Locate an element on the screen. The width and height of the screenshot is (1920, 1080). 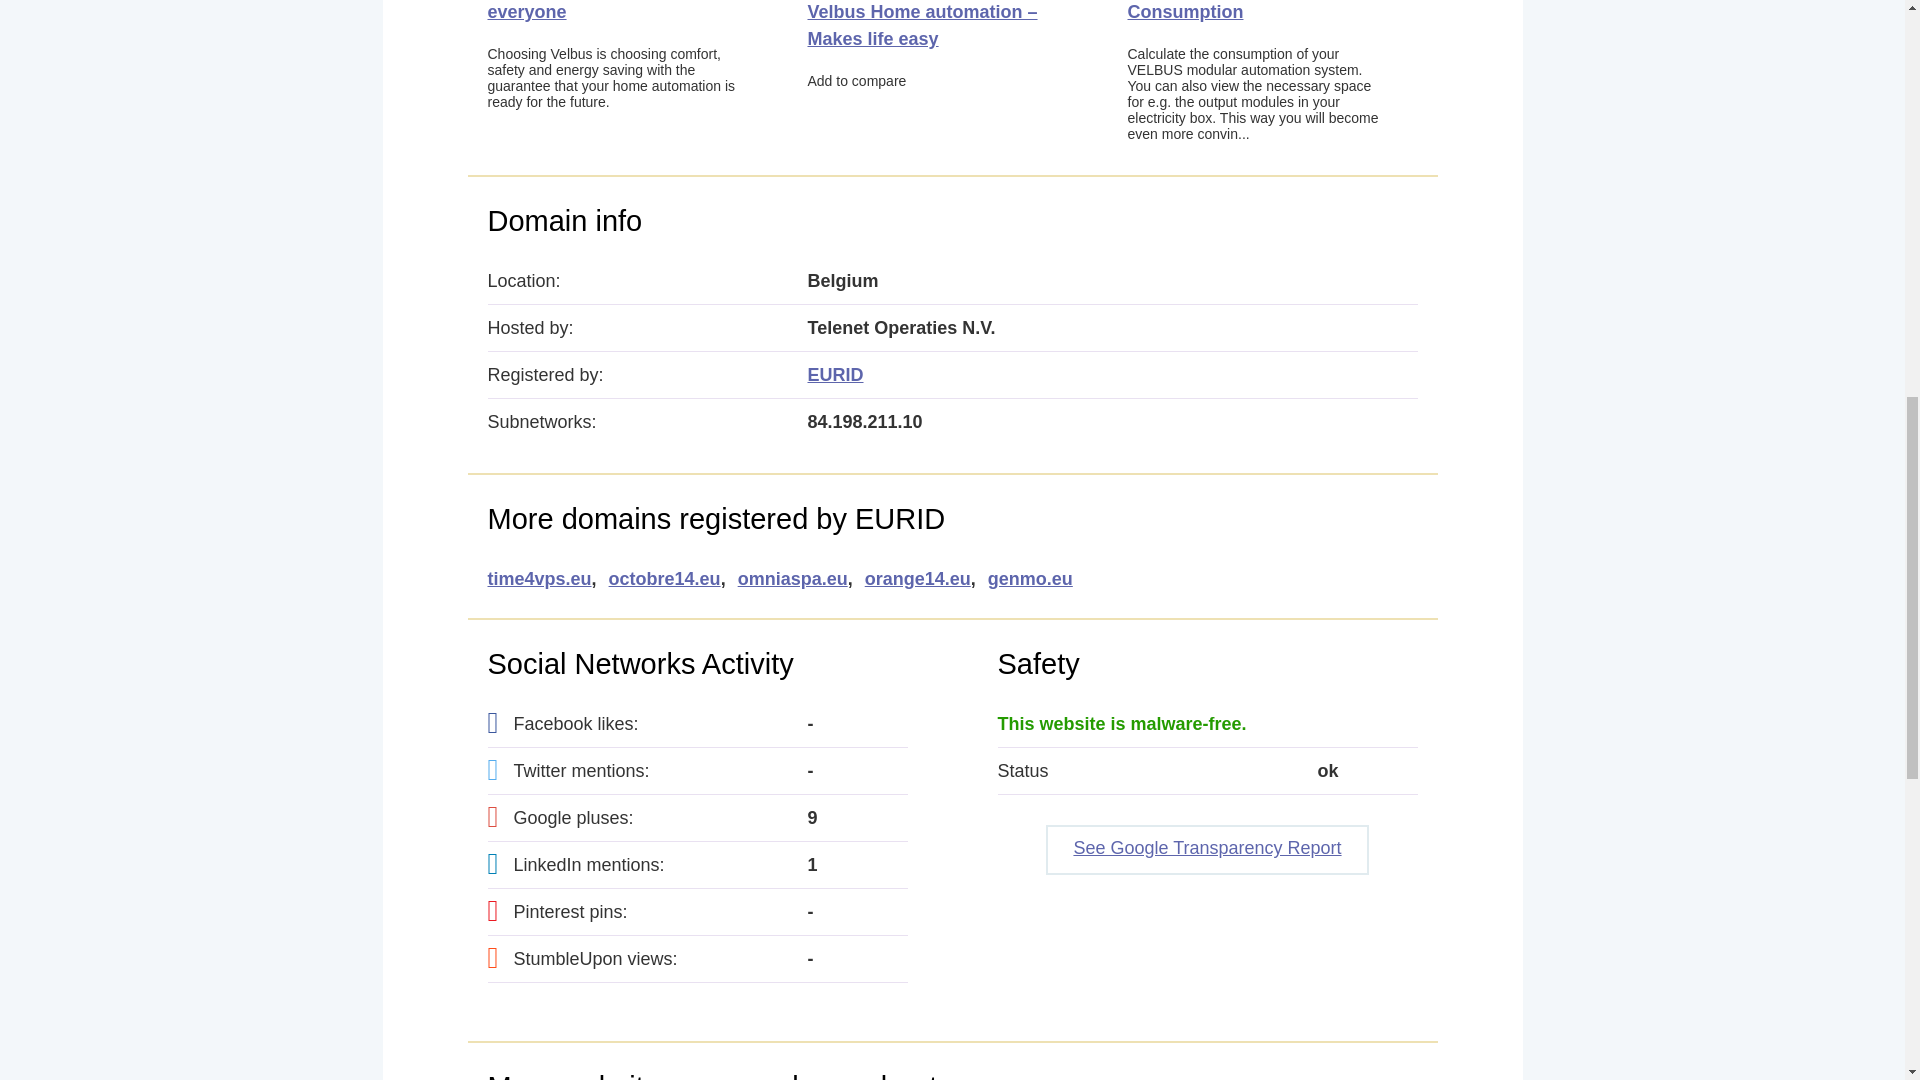
genmo.eu is located at coordinates (1030, 579).